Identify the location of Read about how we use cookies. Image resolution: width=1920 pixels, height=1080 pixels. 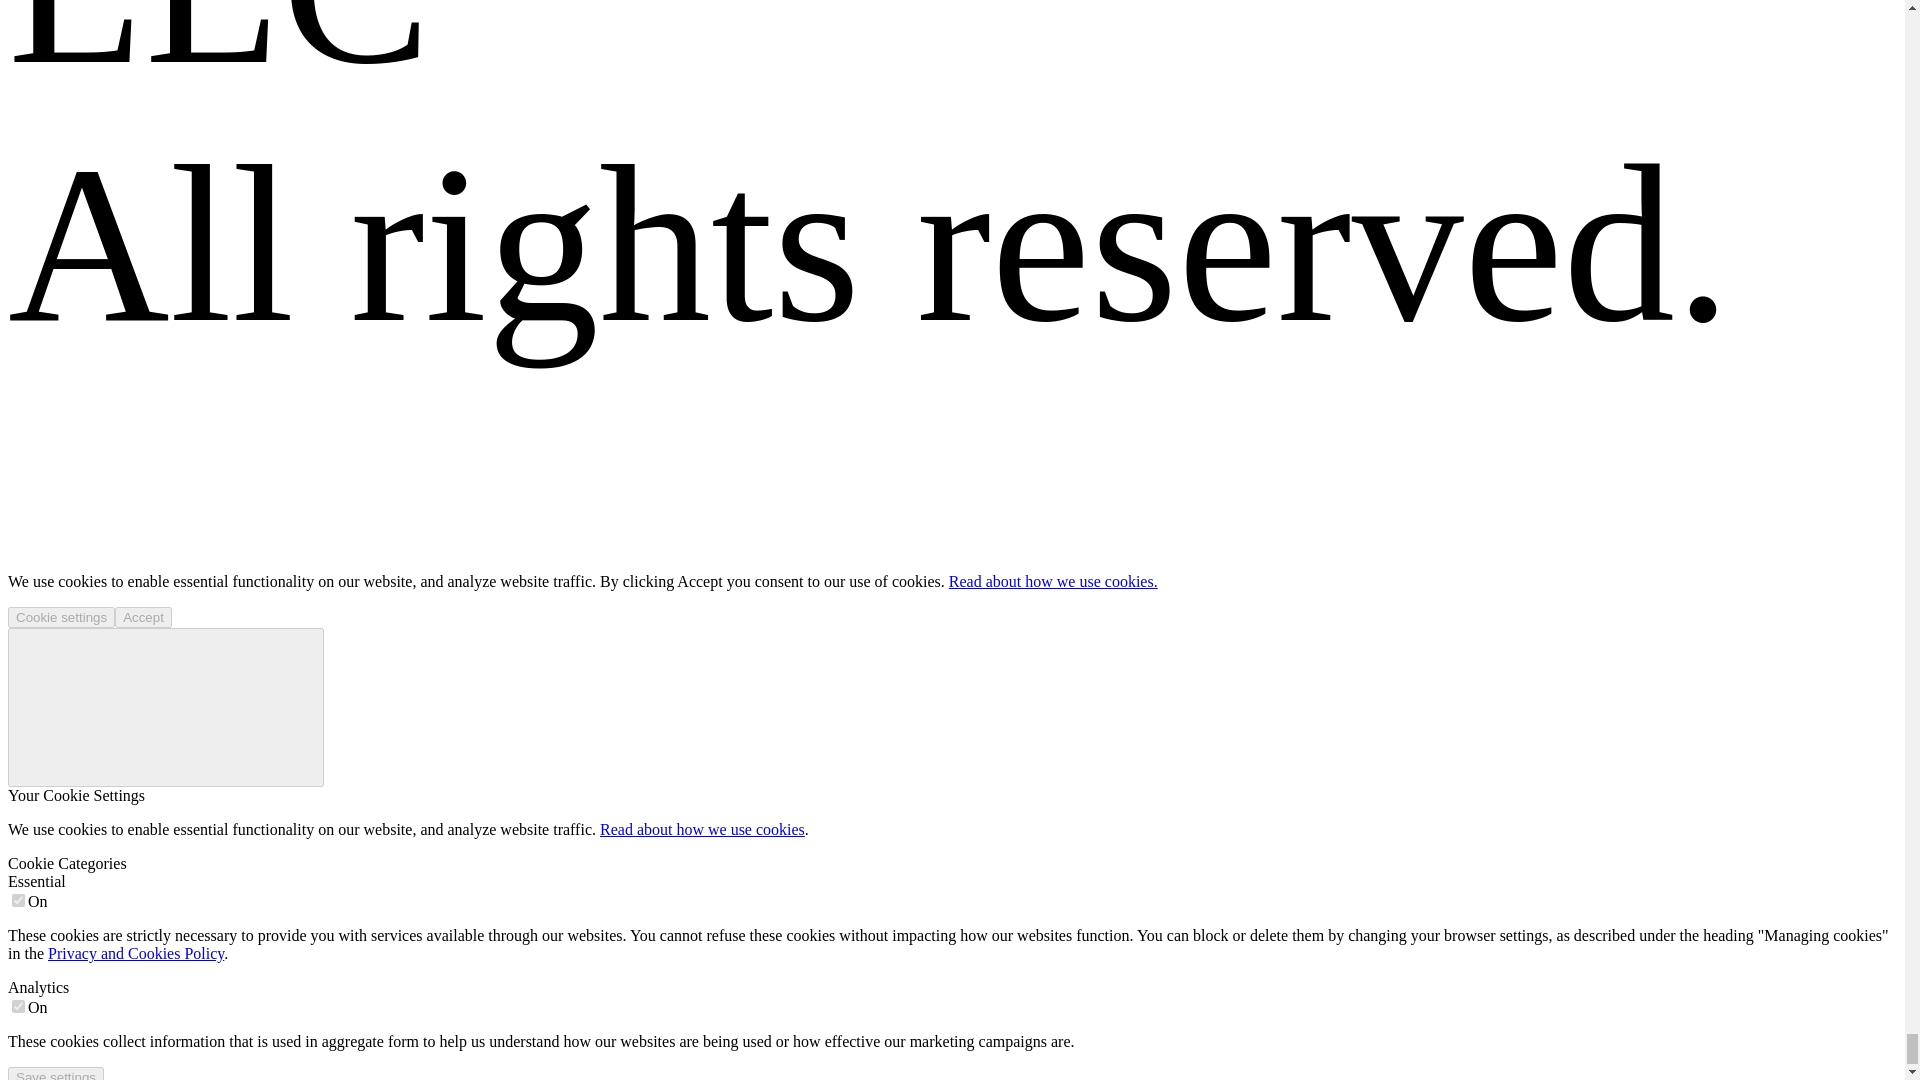
(702, 829).